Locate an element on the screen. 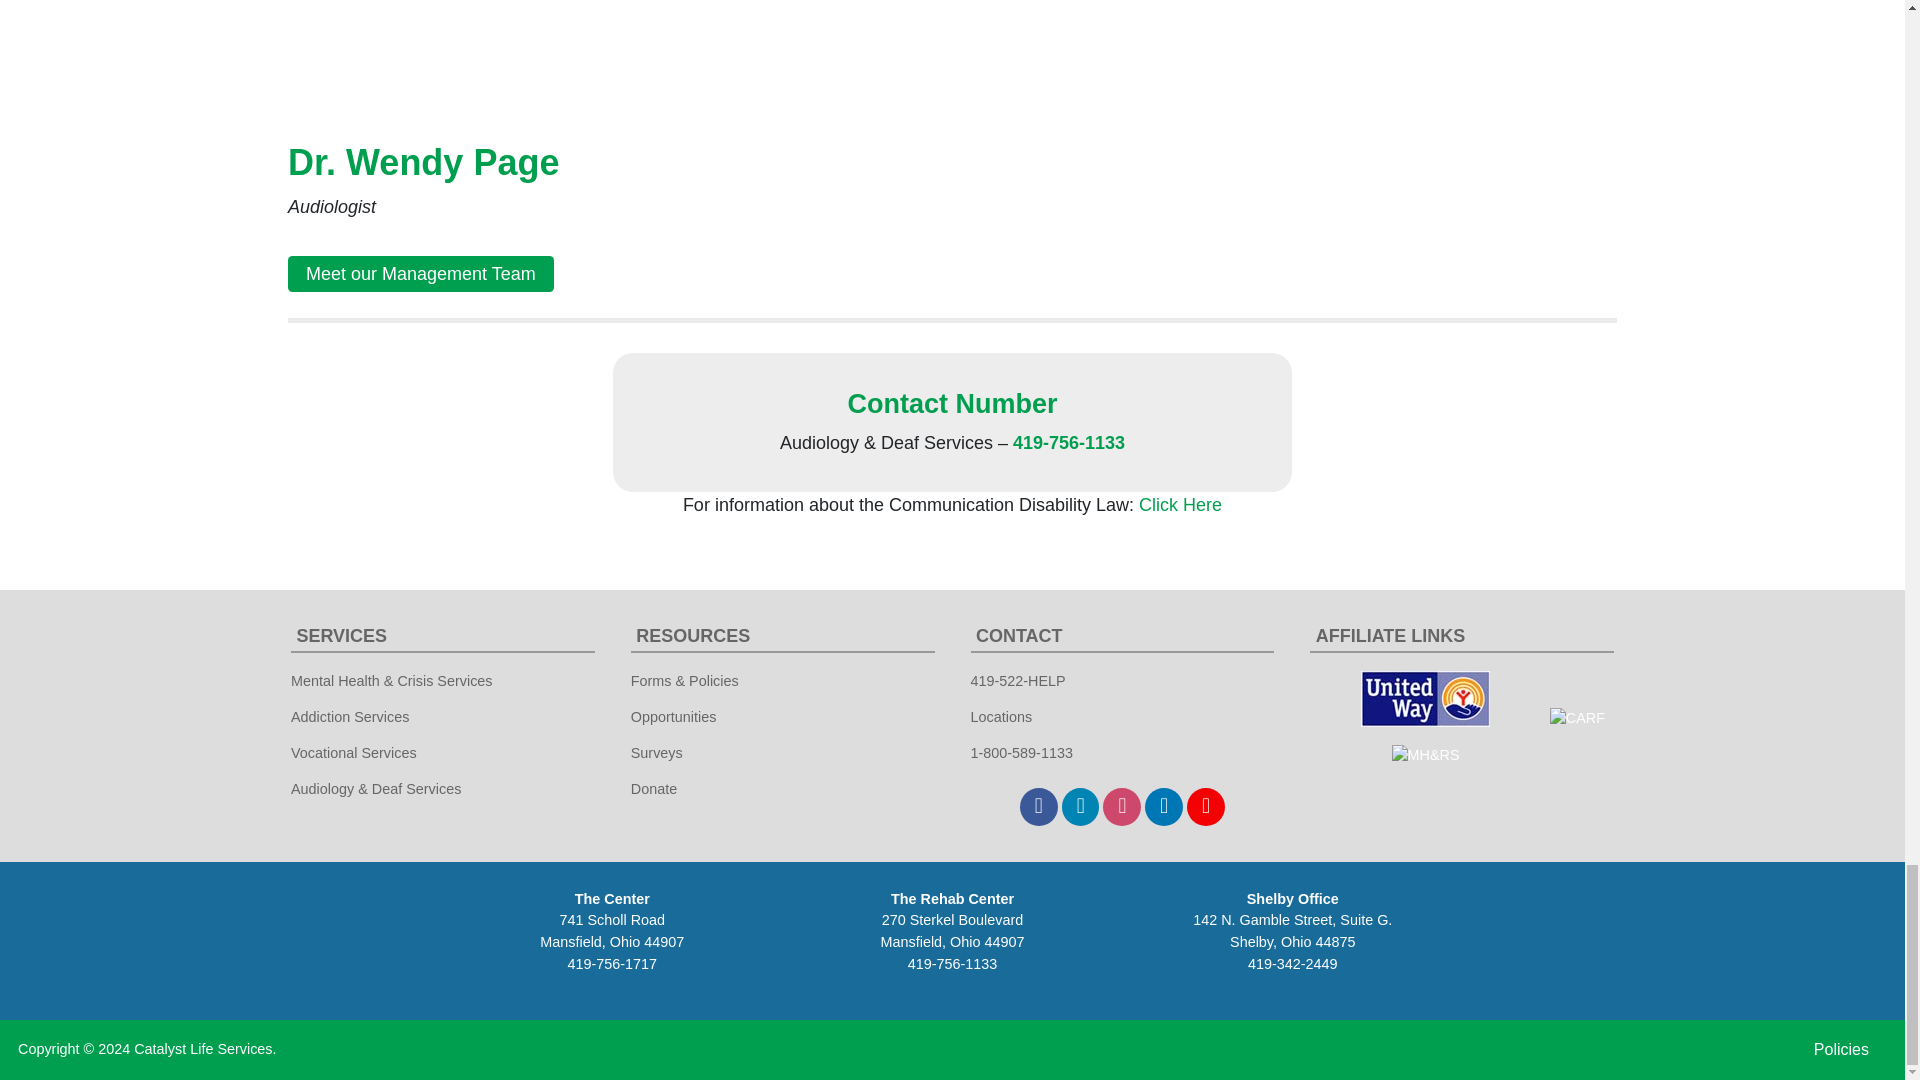 The width and height of the screenshot is (1920, 1080). LinkedIn is located at coordinates (1163, 807).